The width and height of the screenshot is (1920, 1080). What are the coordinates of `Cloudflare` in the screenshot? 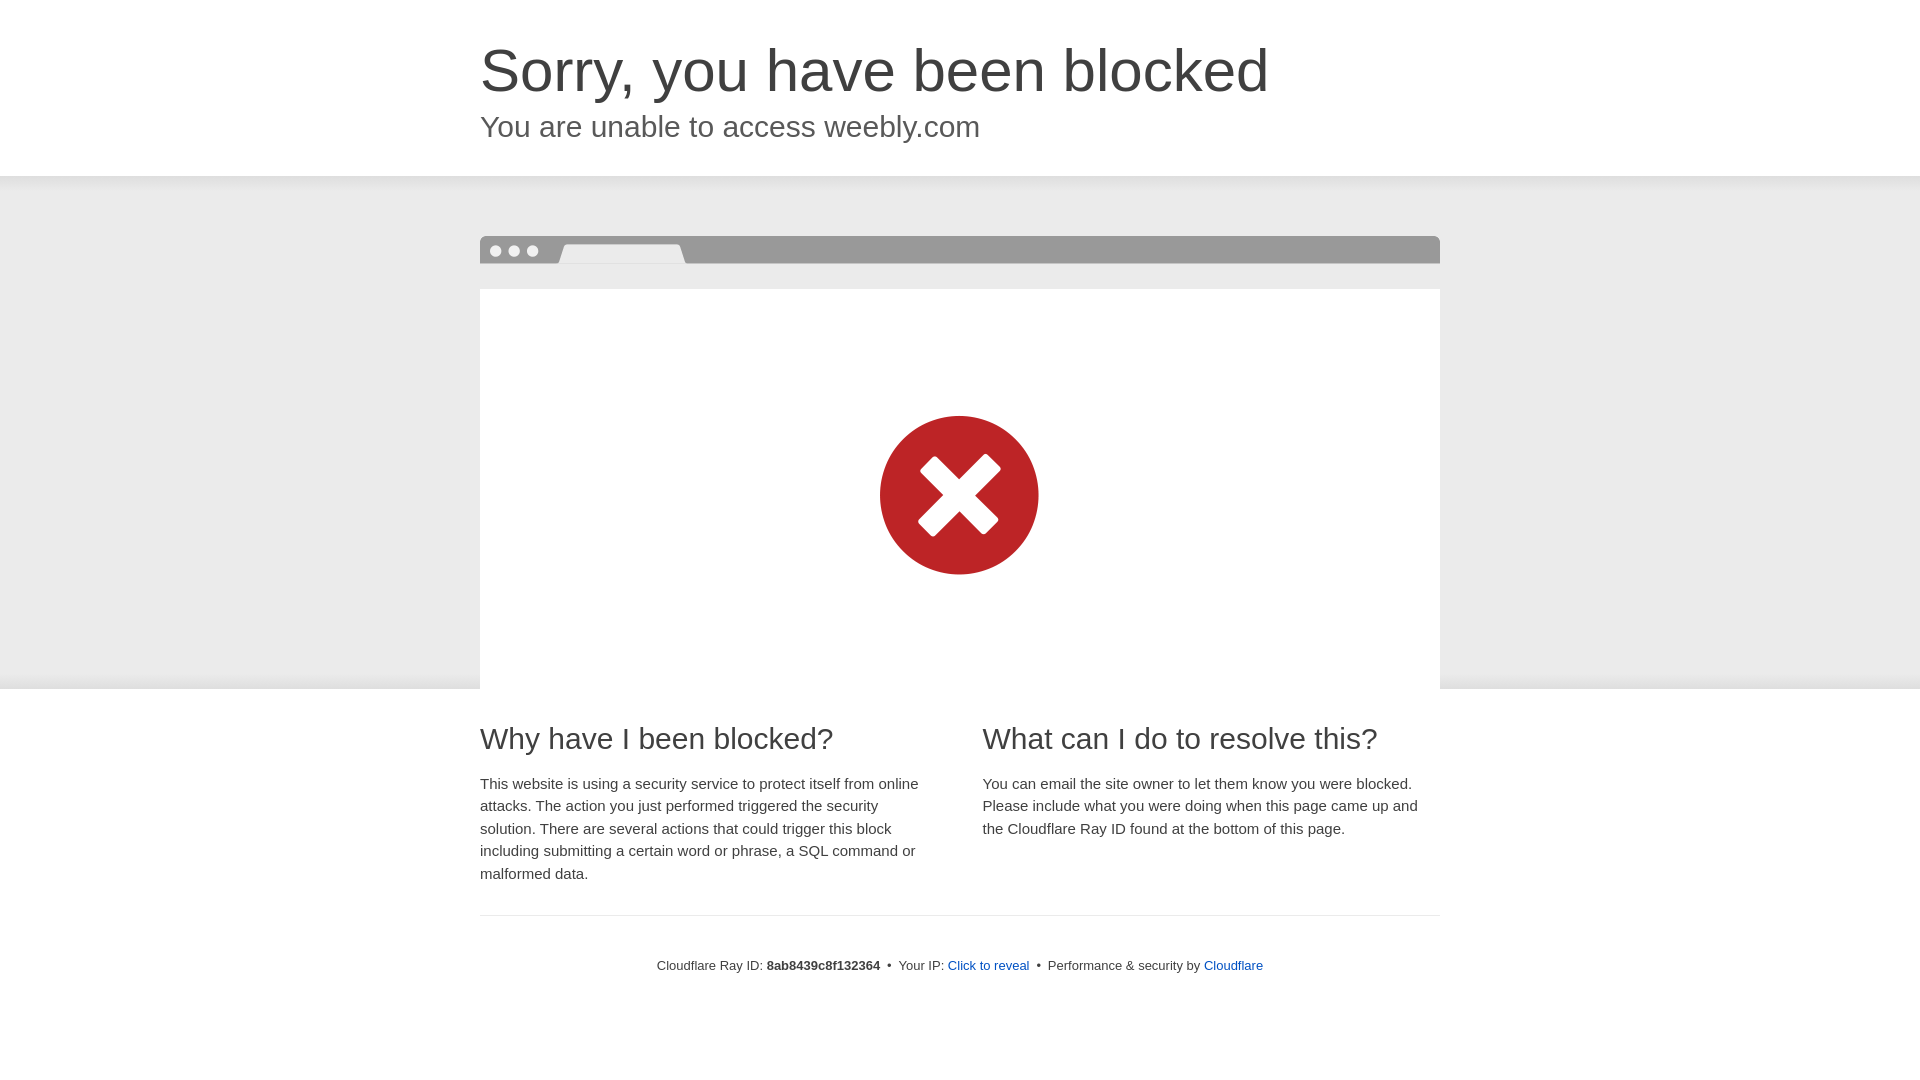 It's located at (1233, 965).